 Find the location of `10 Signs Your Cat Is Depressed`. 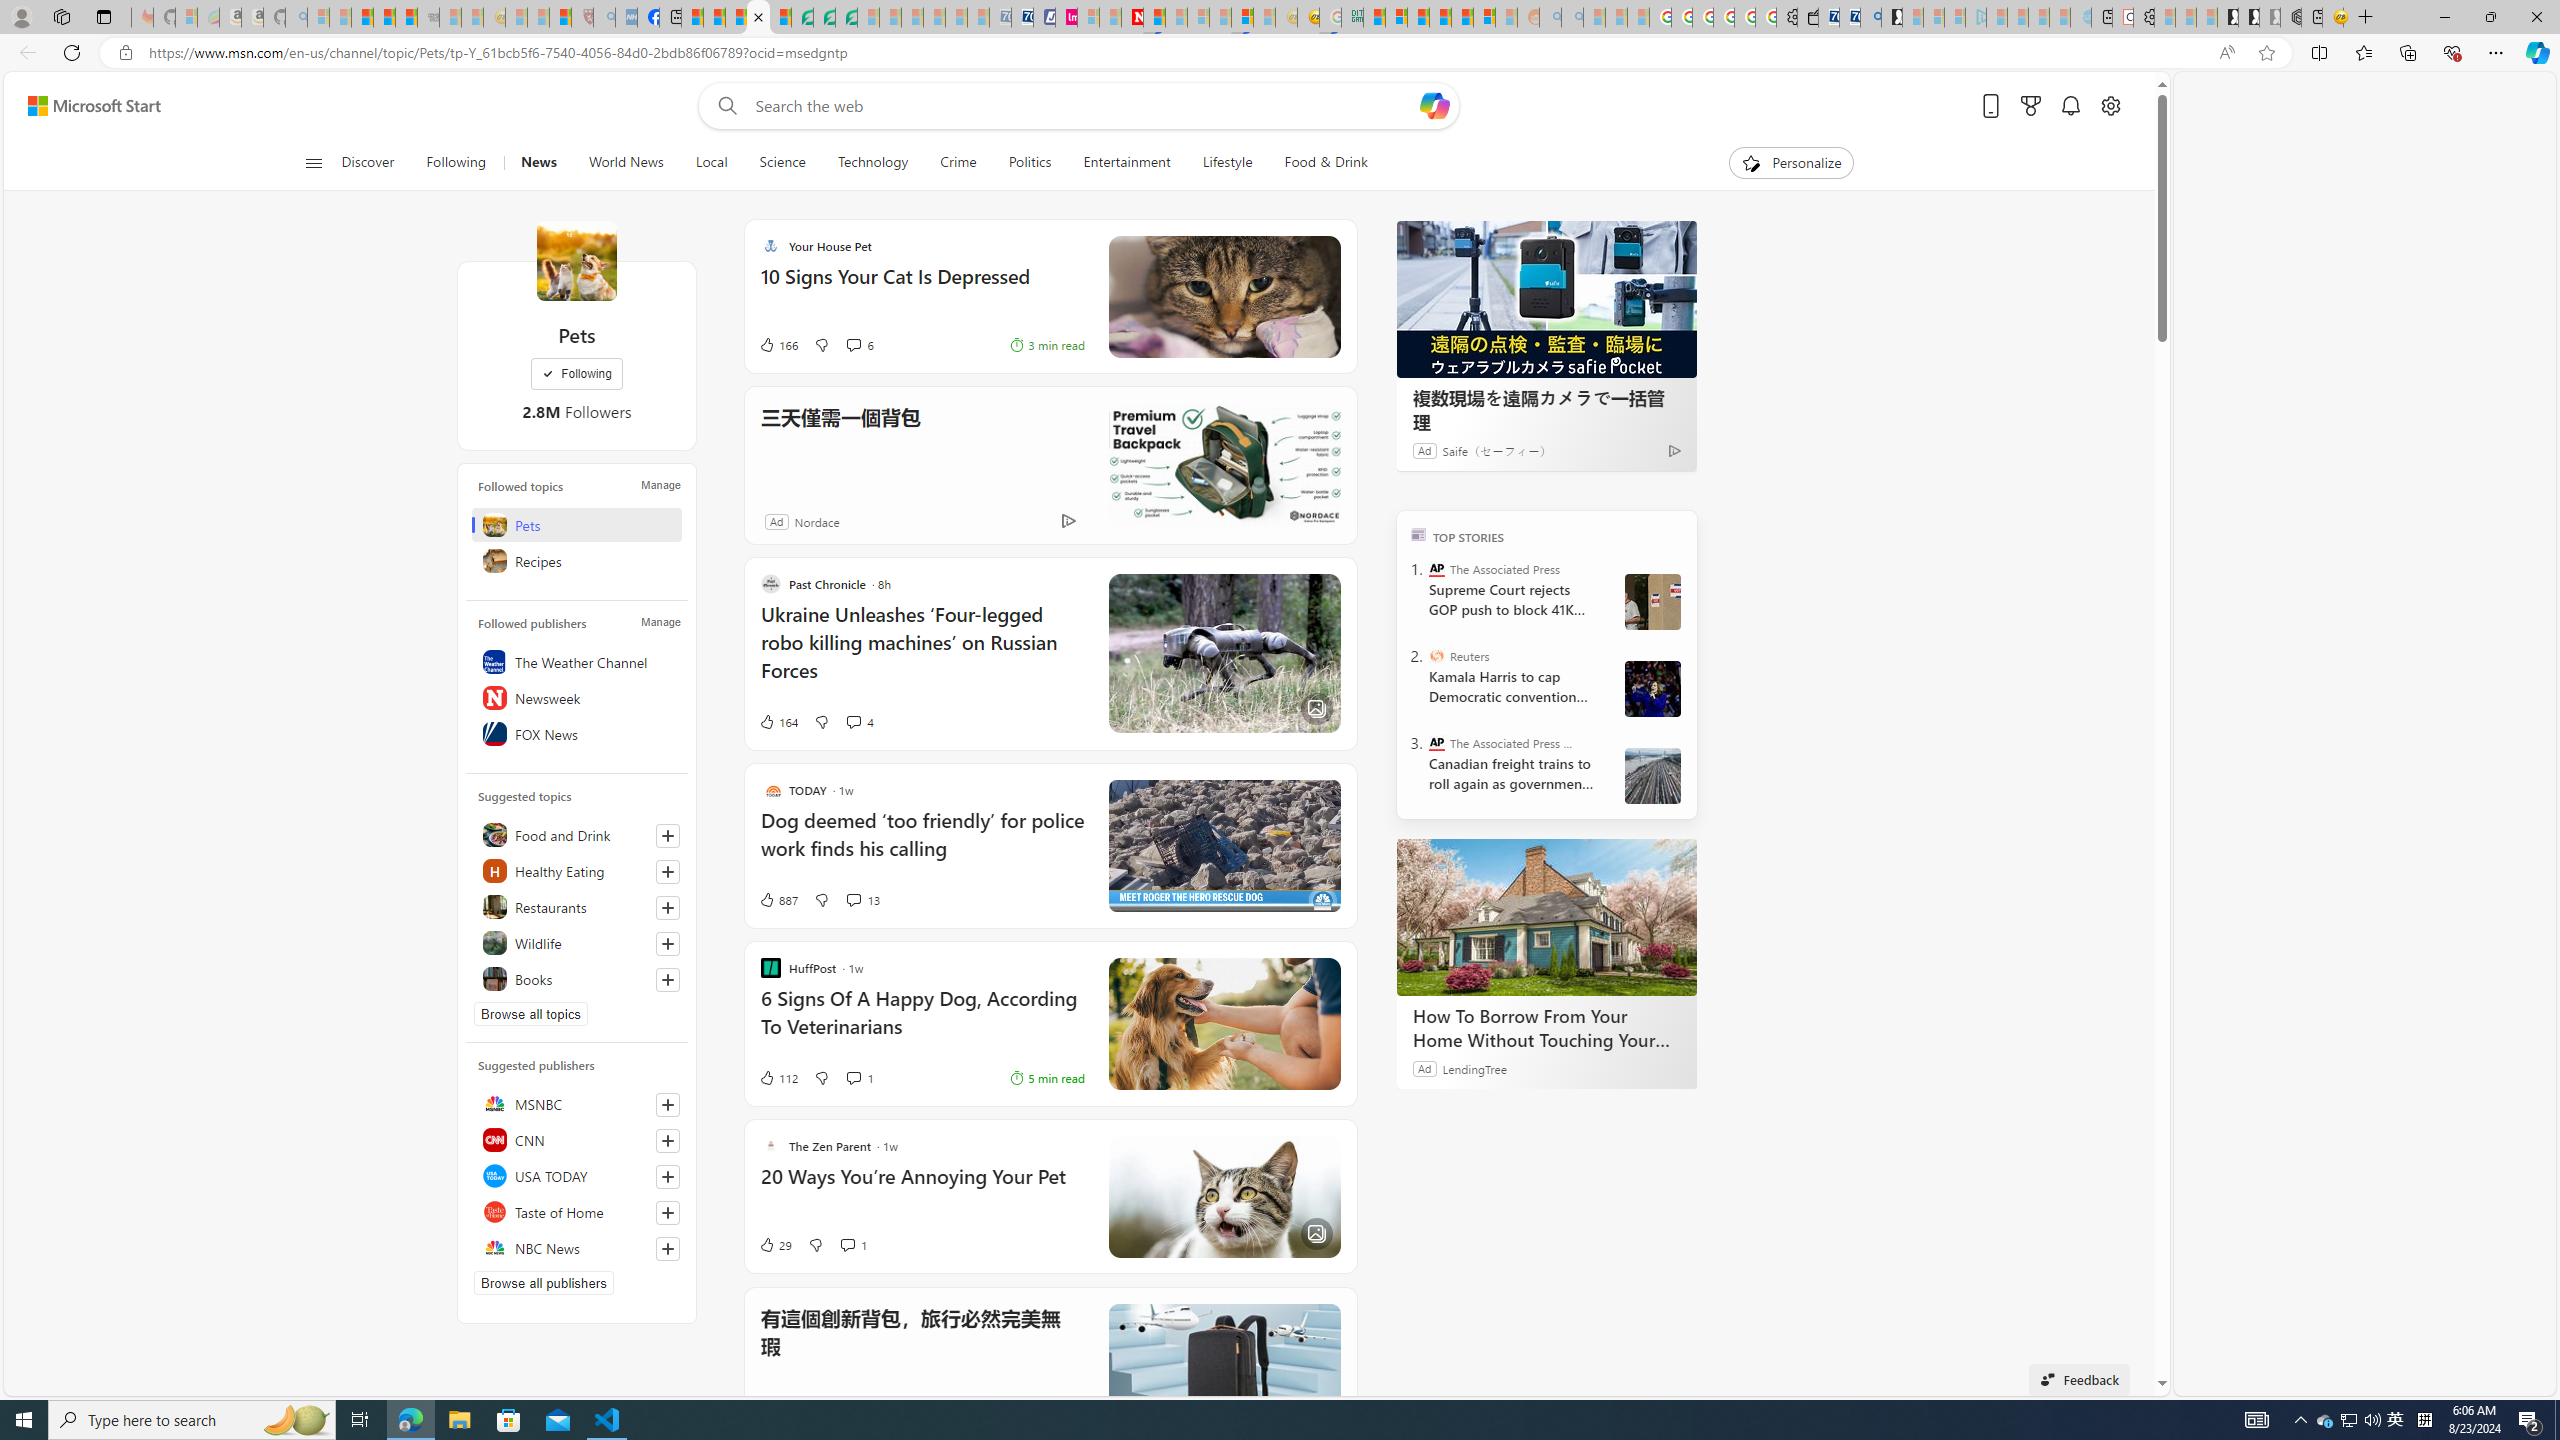

10 Signs Your Cat Is Depressed is located at coordinates (922, 287).